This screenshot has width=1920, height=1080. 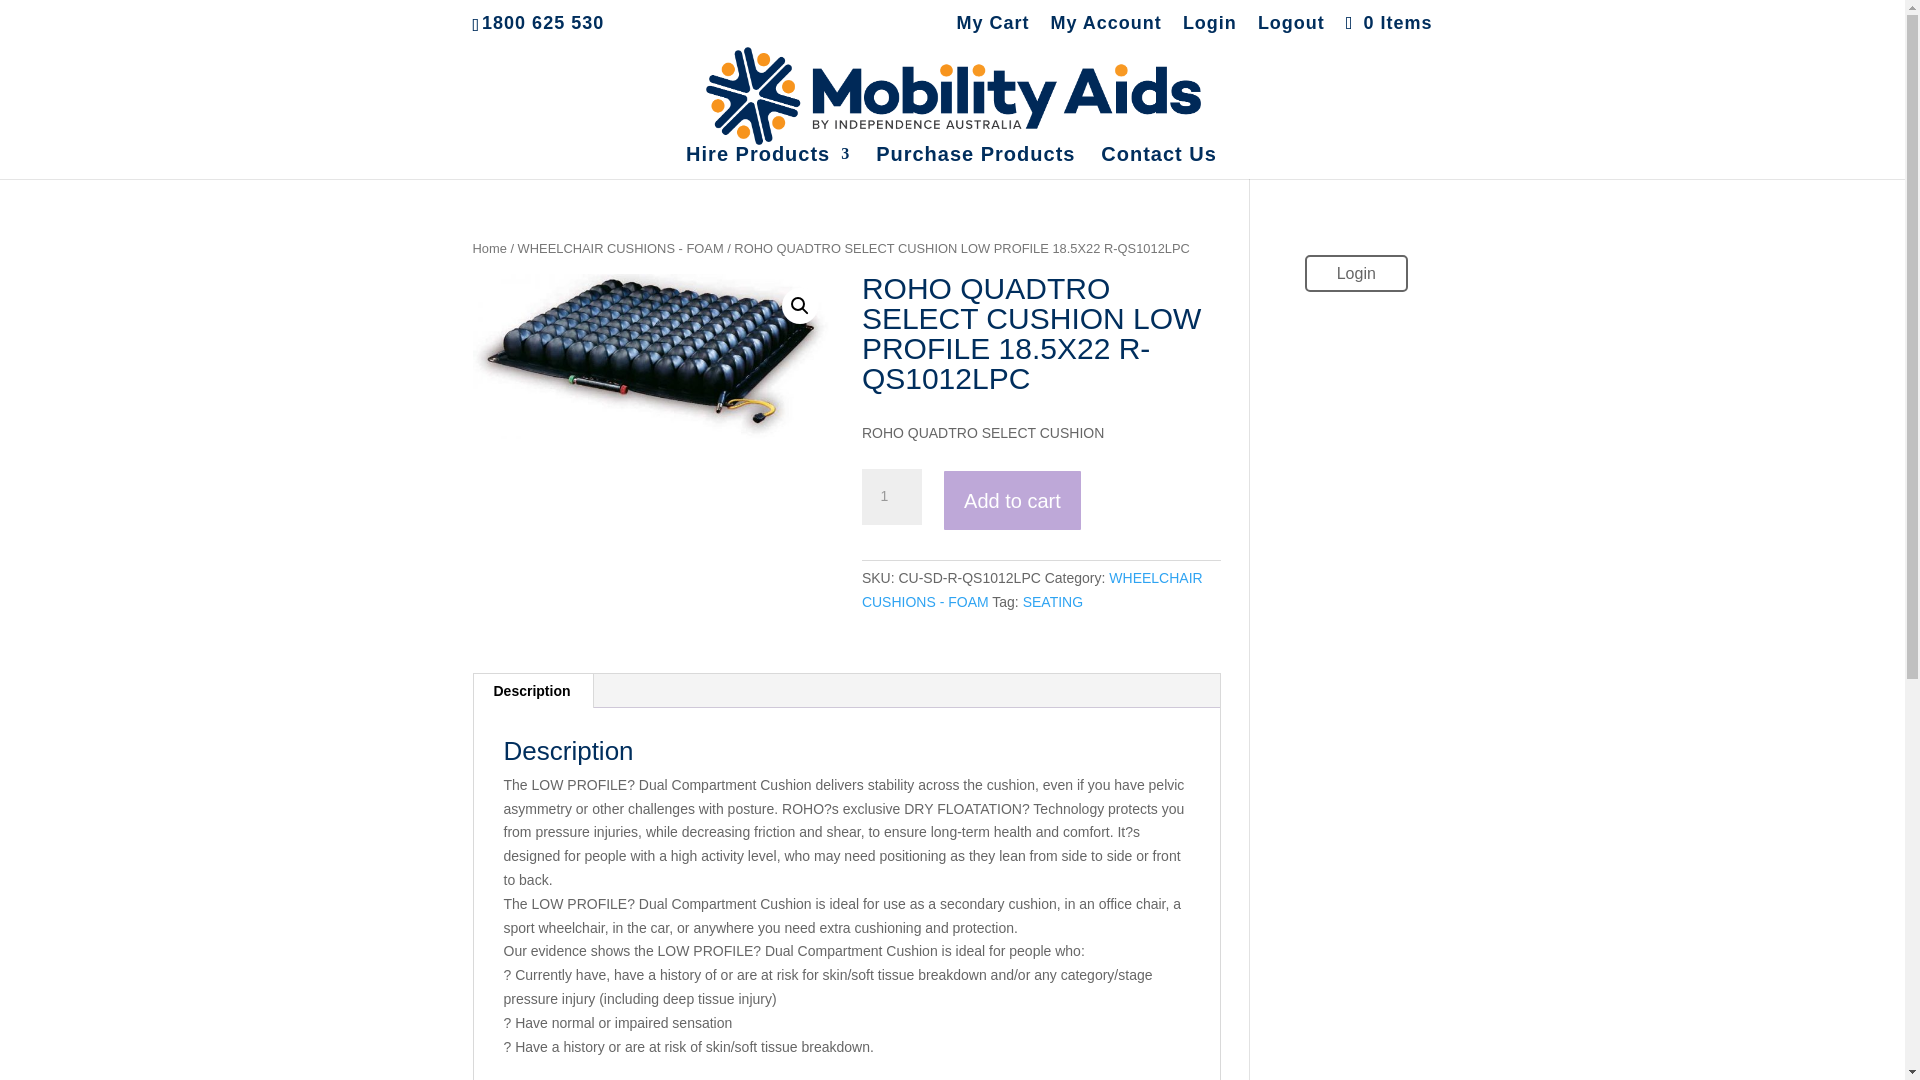 I want to click on Login, so click(x=1209, y=30).